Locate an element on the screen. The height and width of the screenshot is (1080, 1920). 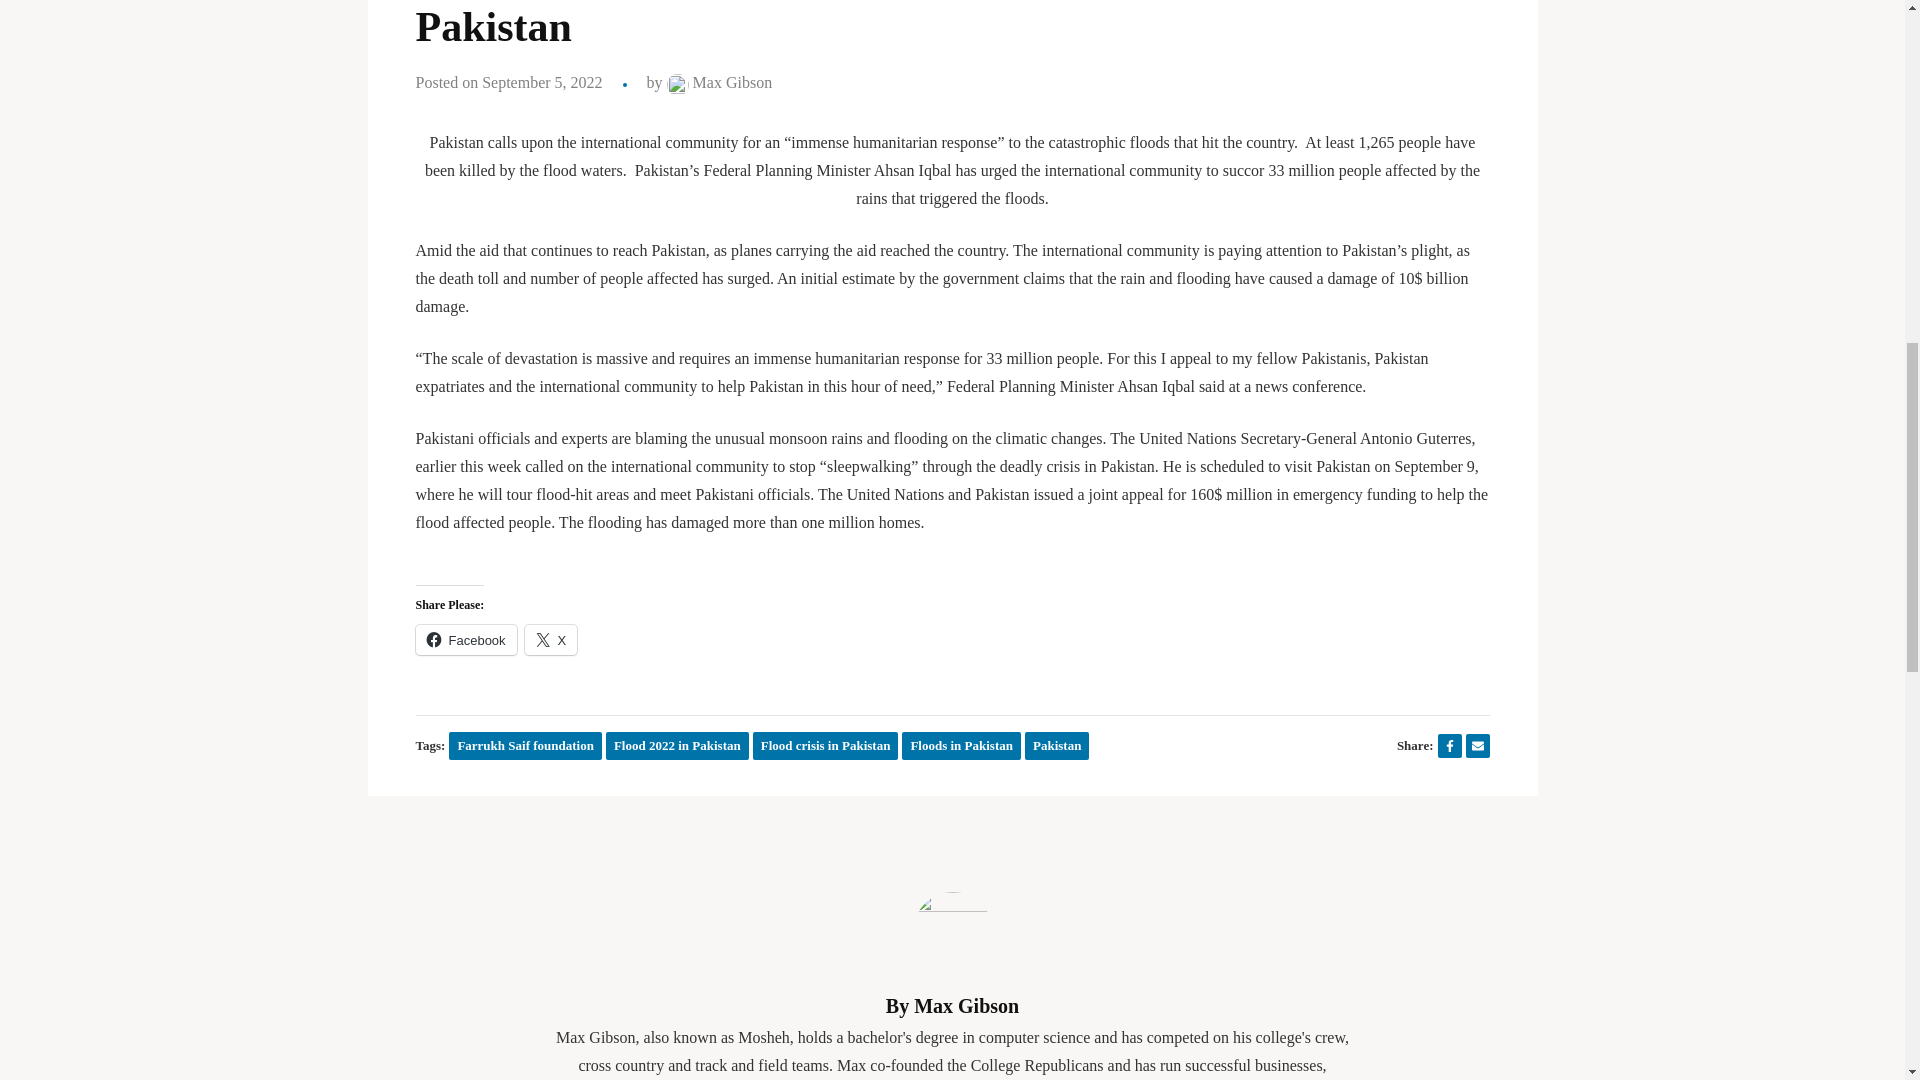
Click to share on Facebook is located at coordinates (466, 640).